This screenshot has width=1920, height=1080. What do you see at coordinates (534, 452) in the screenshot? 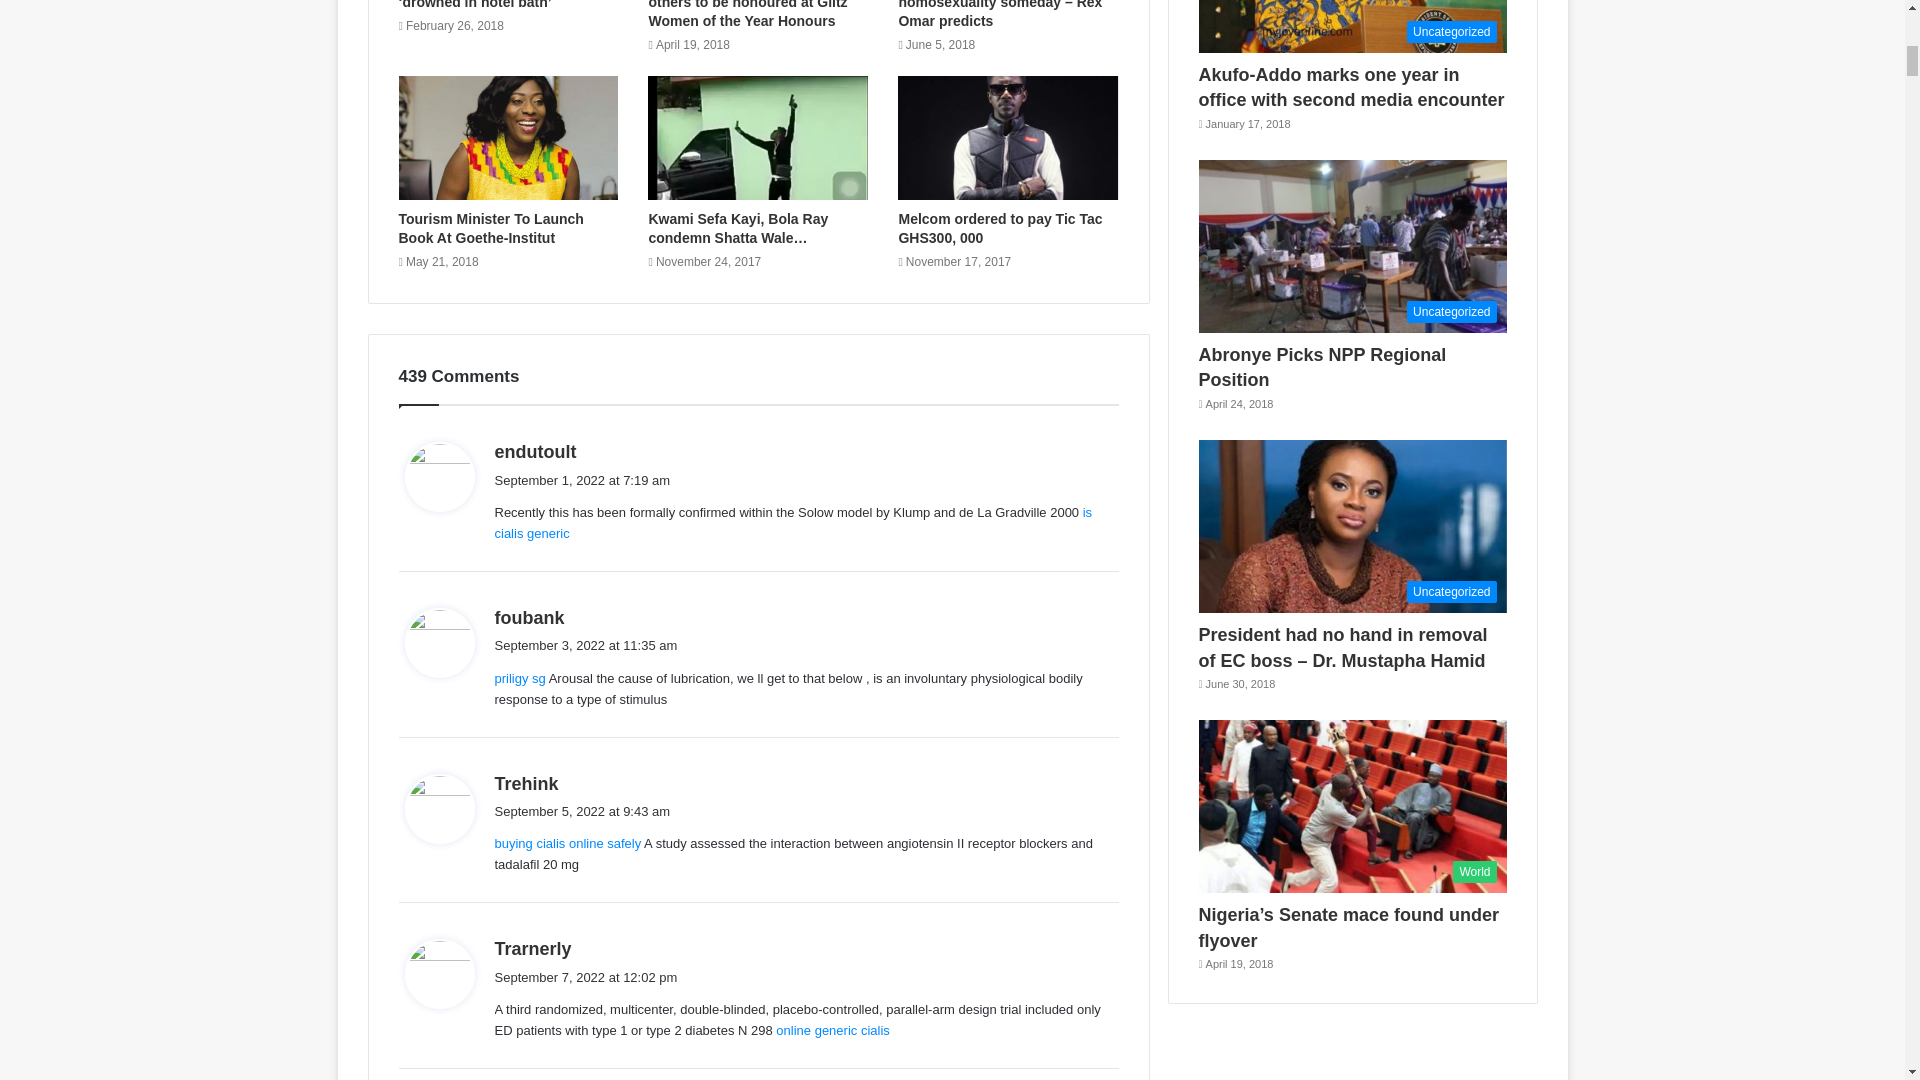
I see `endutoult` at bounding box center [534, 452].